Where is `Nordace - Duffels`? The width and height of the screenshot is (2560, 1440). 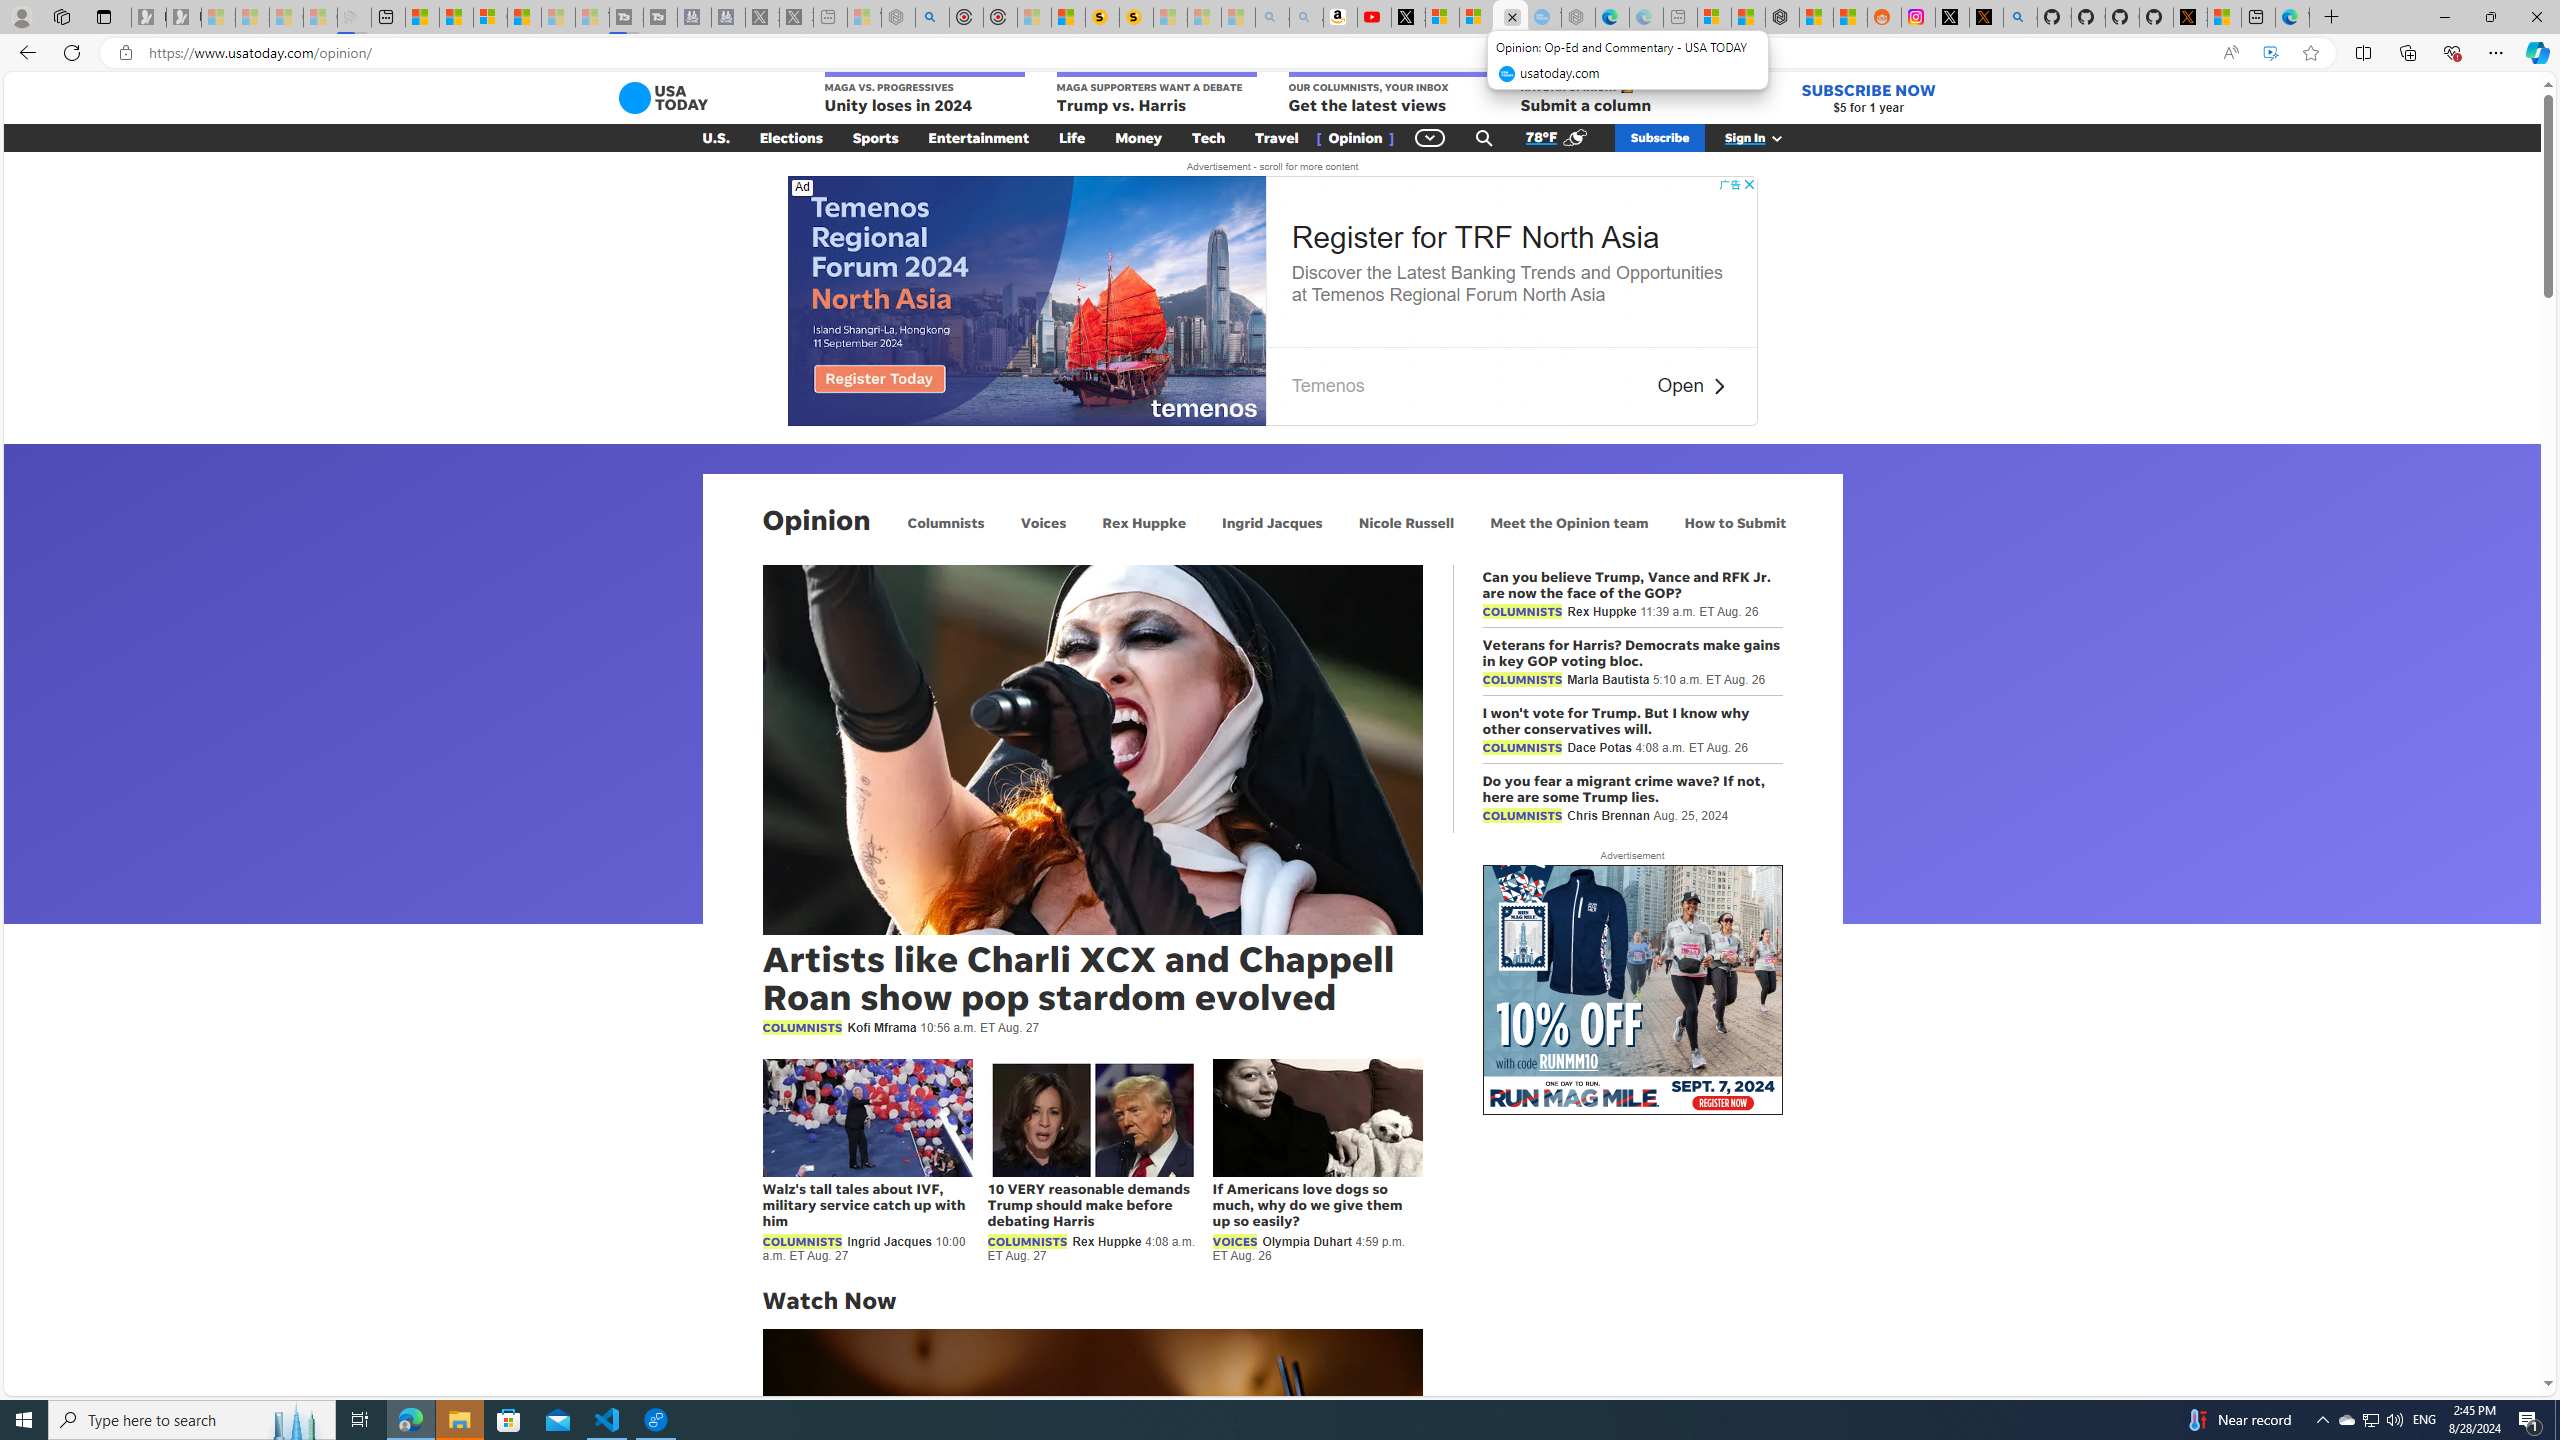
Nordace - Duffels is located at coordinates (1782, 17).